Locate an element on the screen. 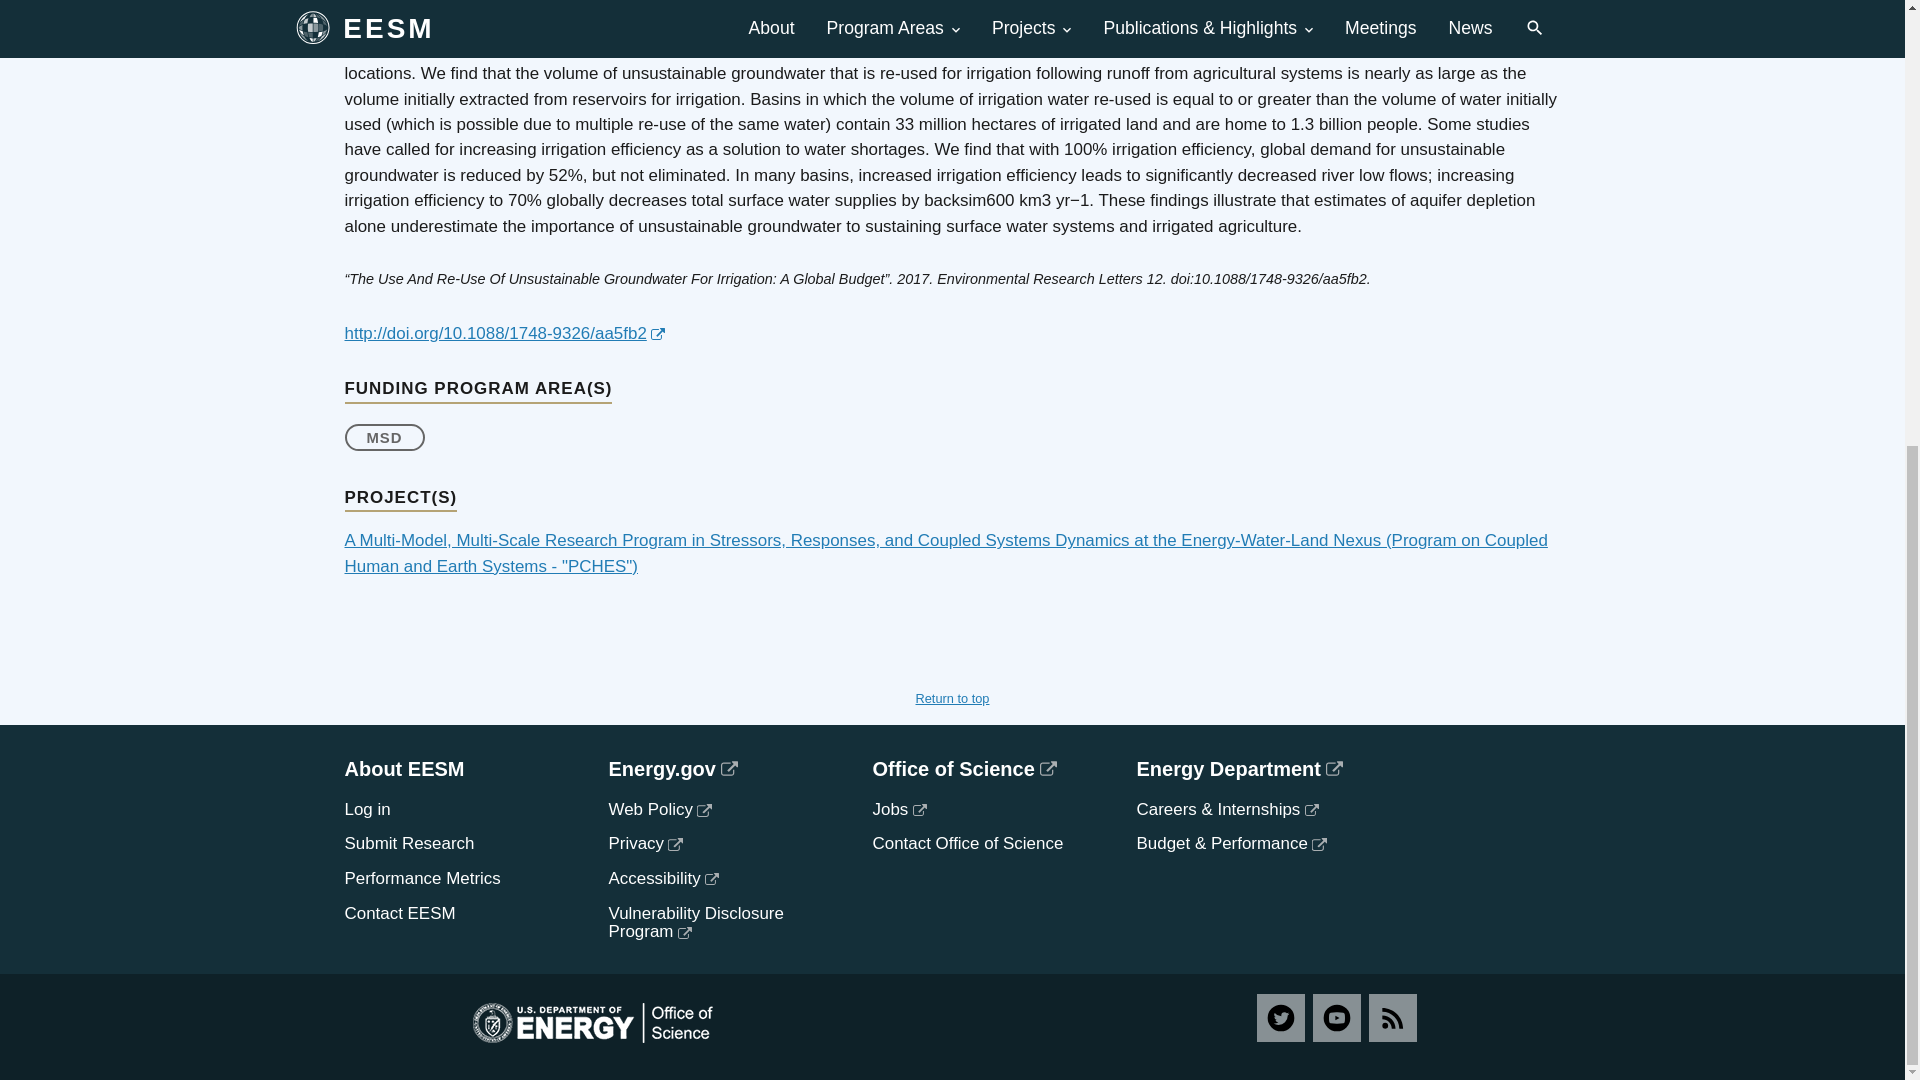  U.S. Department of Energy Vulnerability Disclosure Program is located at coordinates (696, 922).